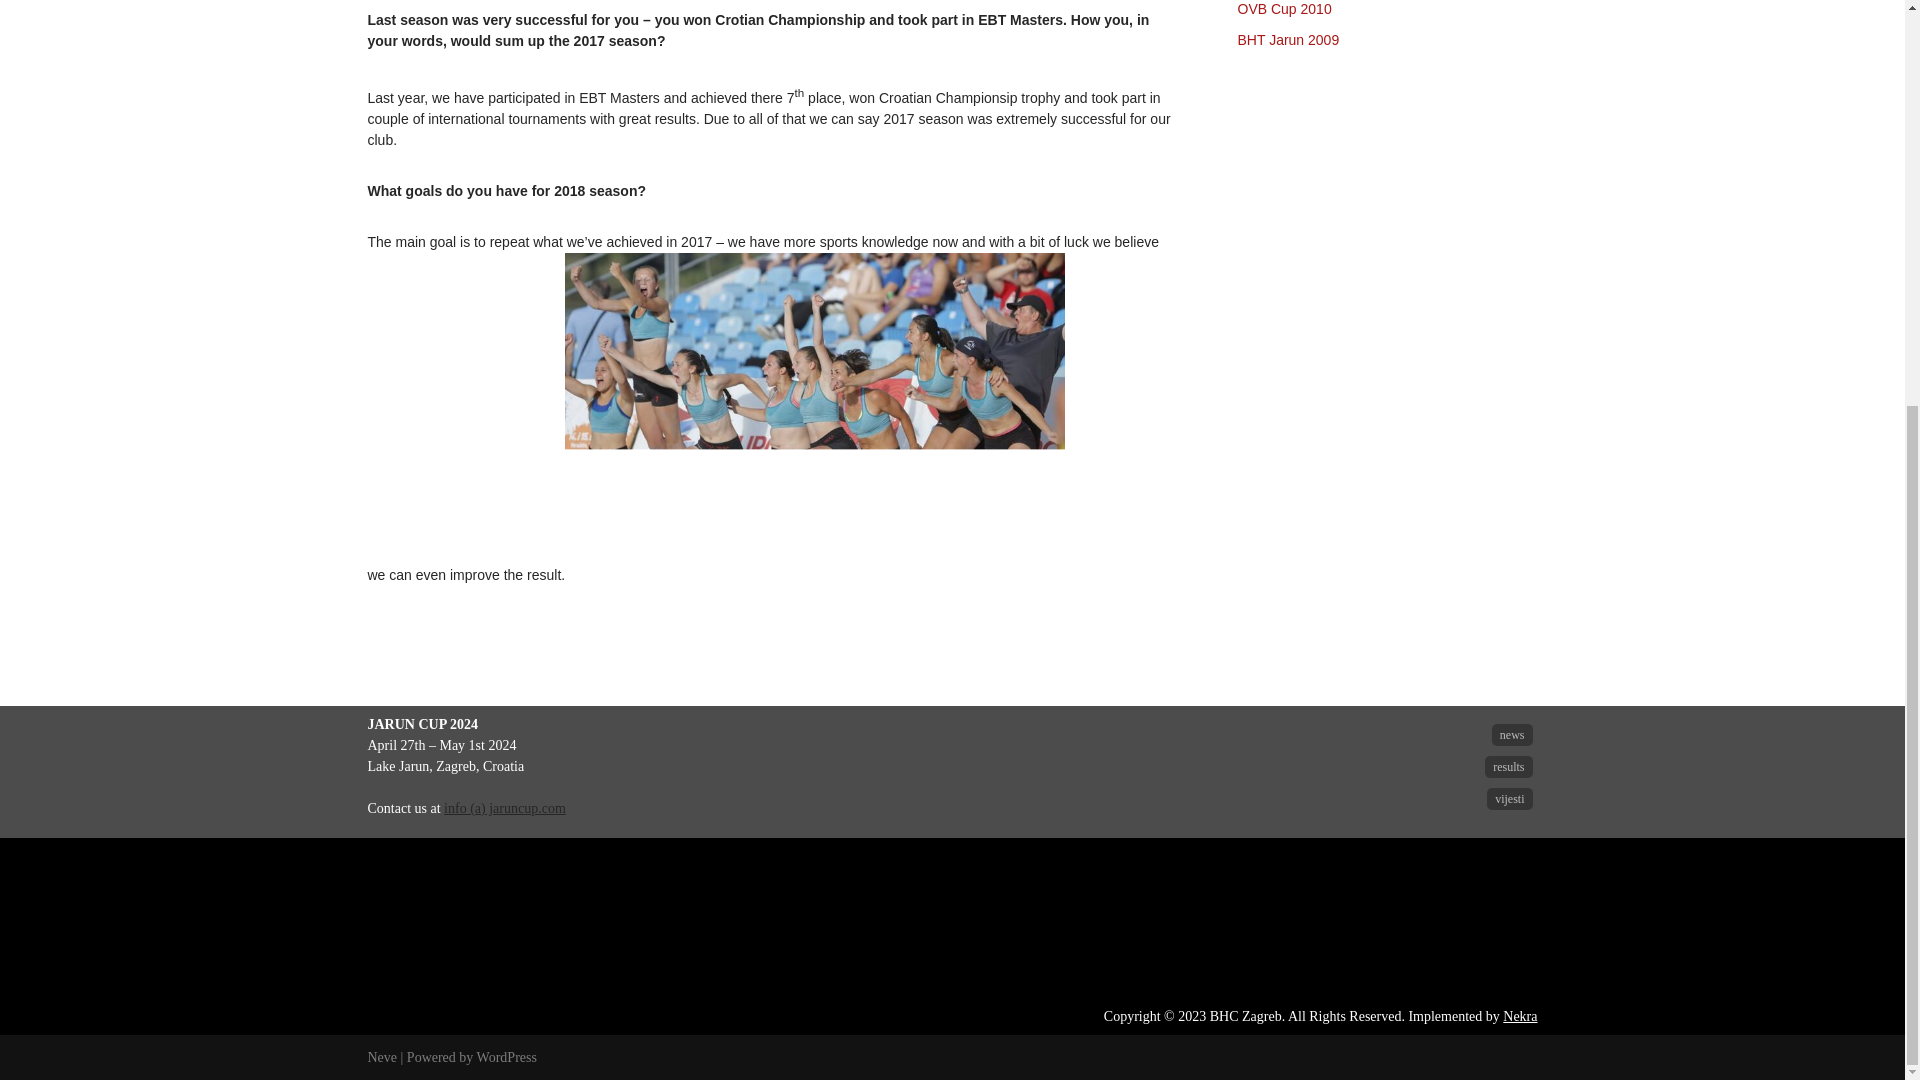  I want to click on Neve, so click(382, 1056).